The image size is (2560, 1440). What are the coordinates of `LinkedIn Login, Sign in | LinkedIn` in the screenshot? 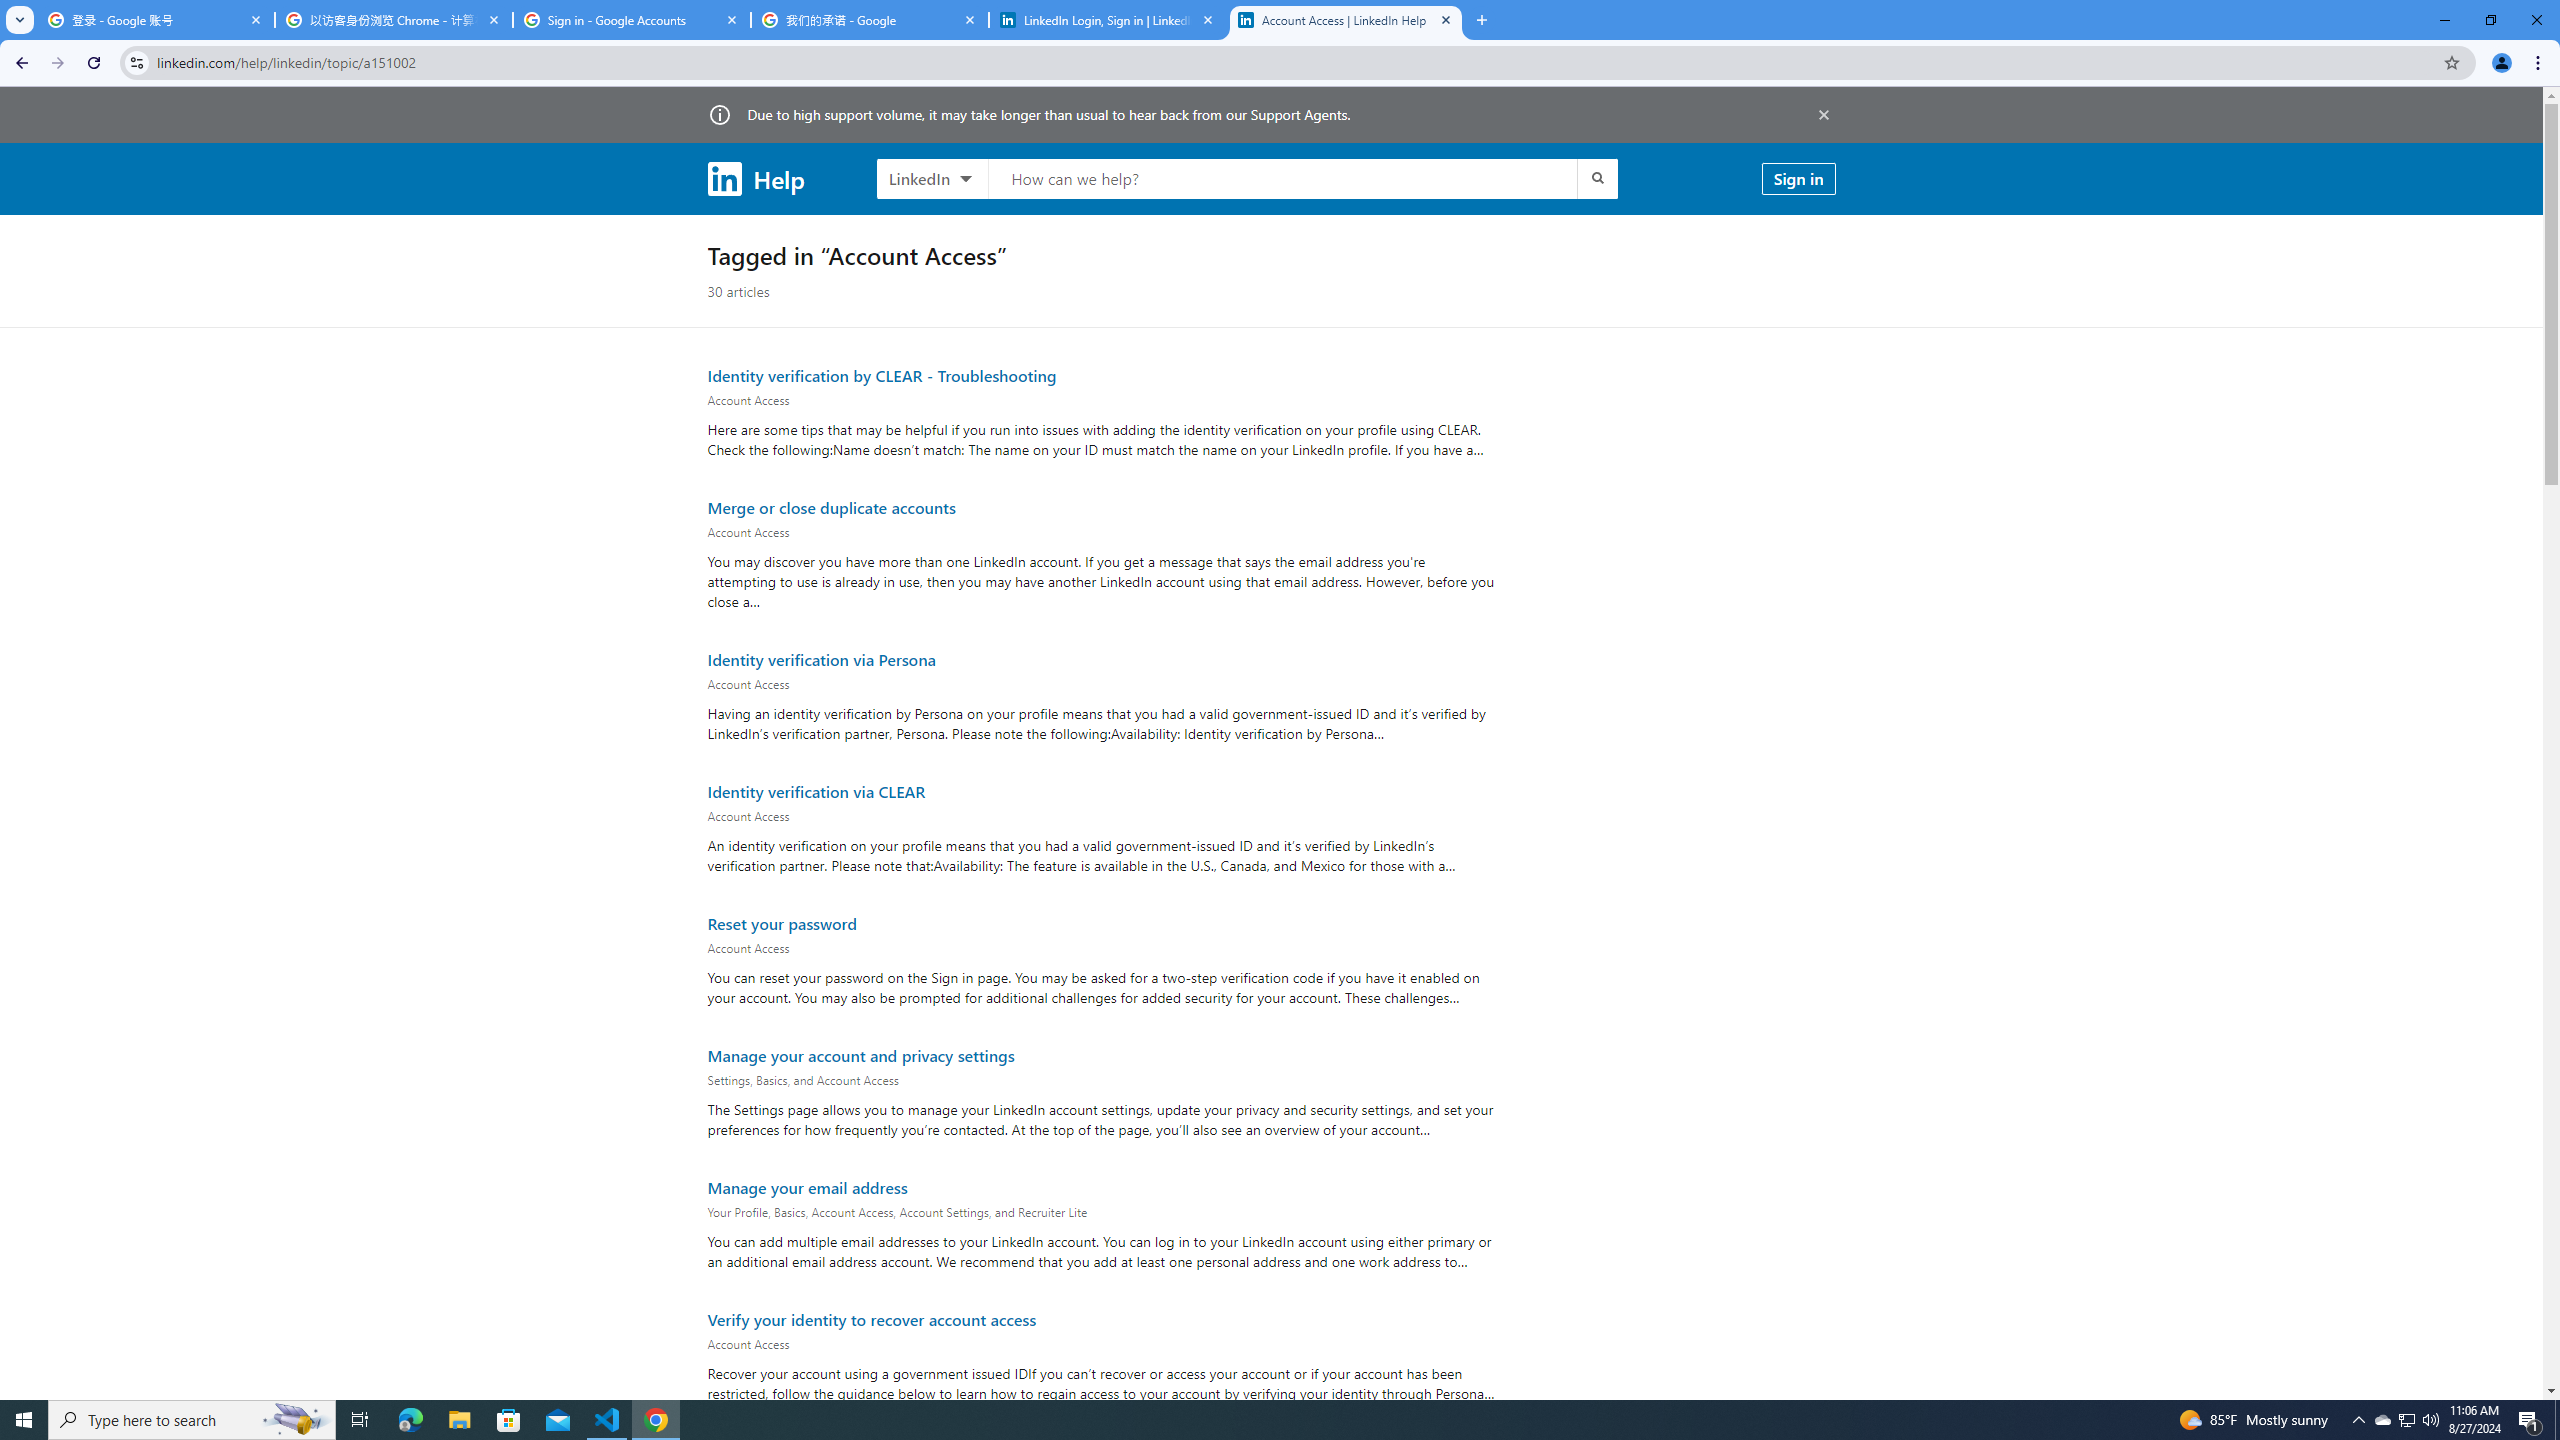 It's located at (1108, 20).